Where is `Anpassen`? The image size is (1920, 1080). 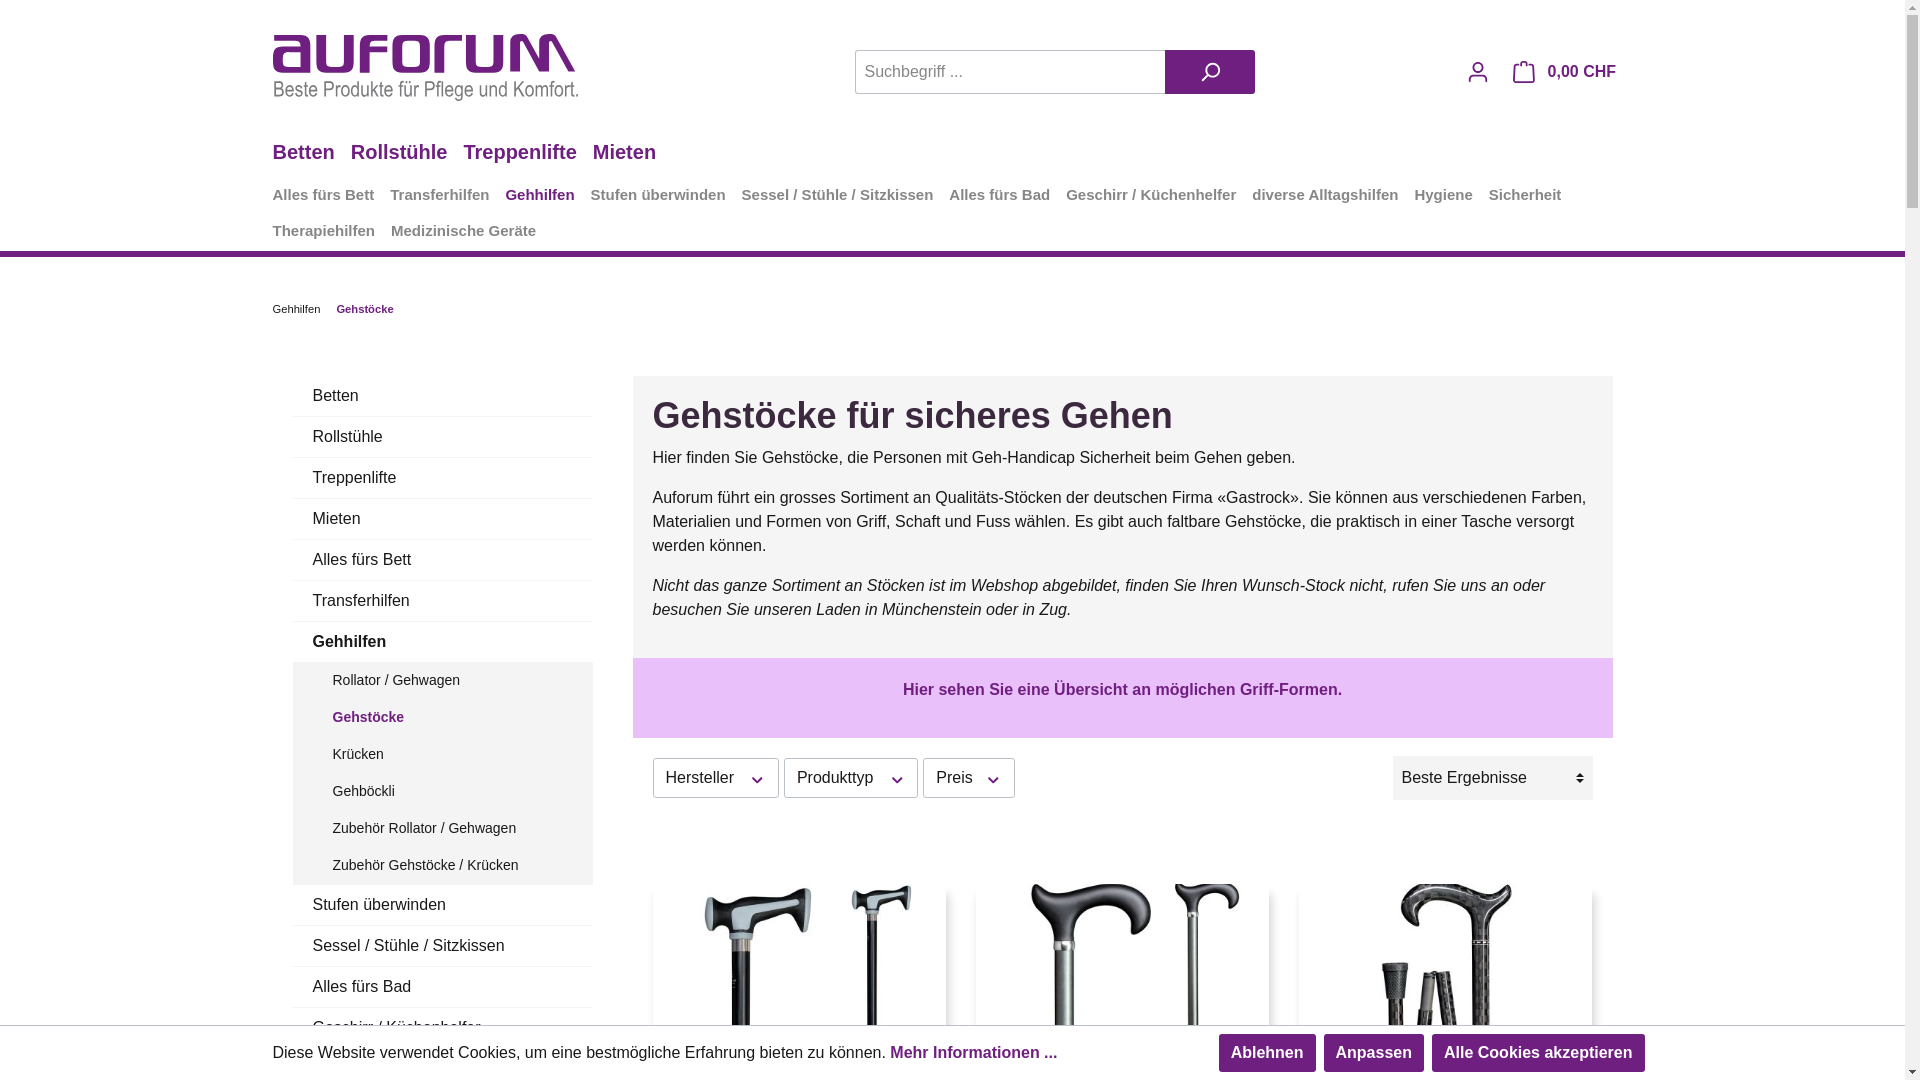
Anpassen is located at coordinates (1374, 1053).